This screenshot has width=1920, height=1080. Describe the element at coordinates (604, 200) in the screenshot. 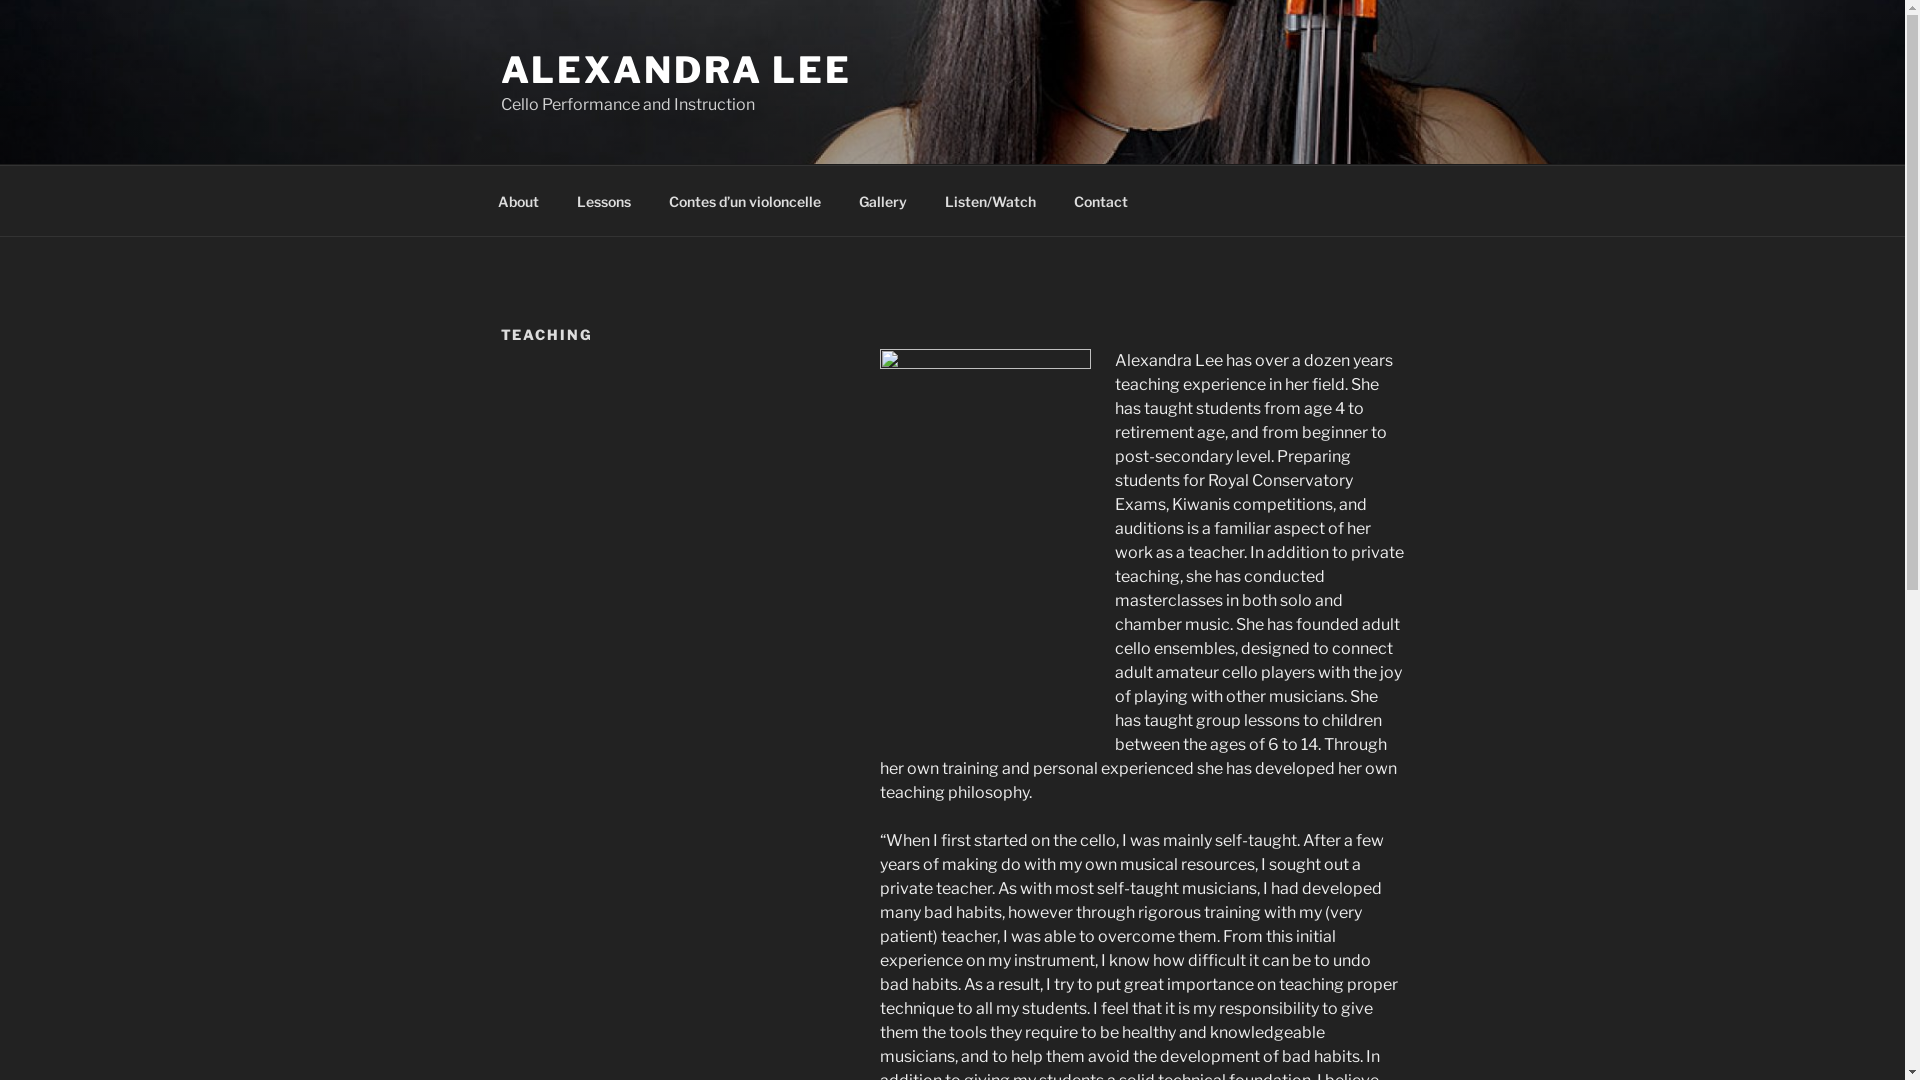

I see `Lessons` at that location.